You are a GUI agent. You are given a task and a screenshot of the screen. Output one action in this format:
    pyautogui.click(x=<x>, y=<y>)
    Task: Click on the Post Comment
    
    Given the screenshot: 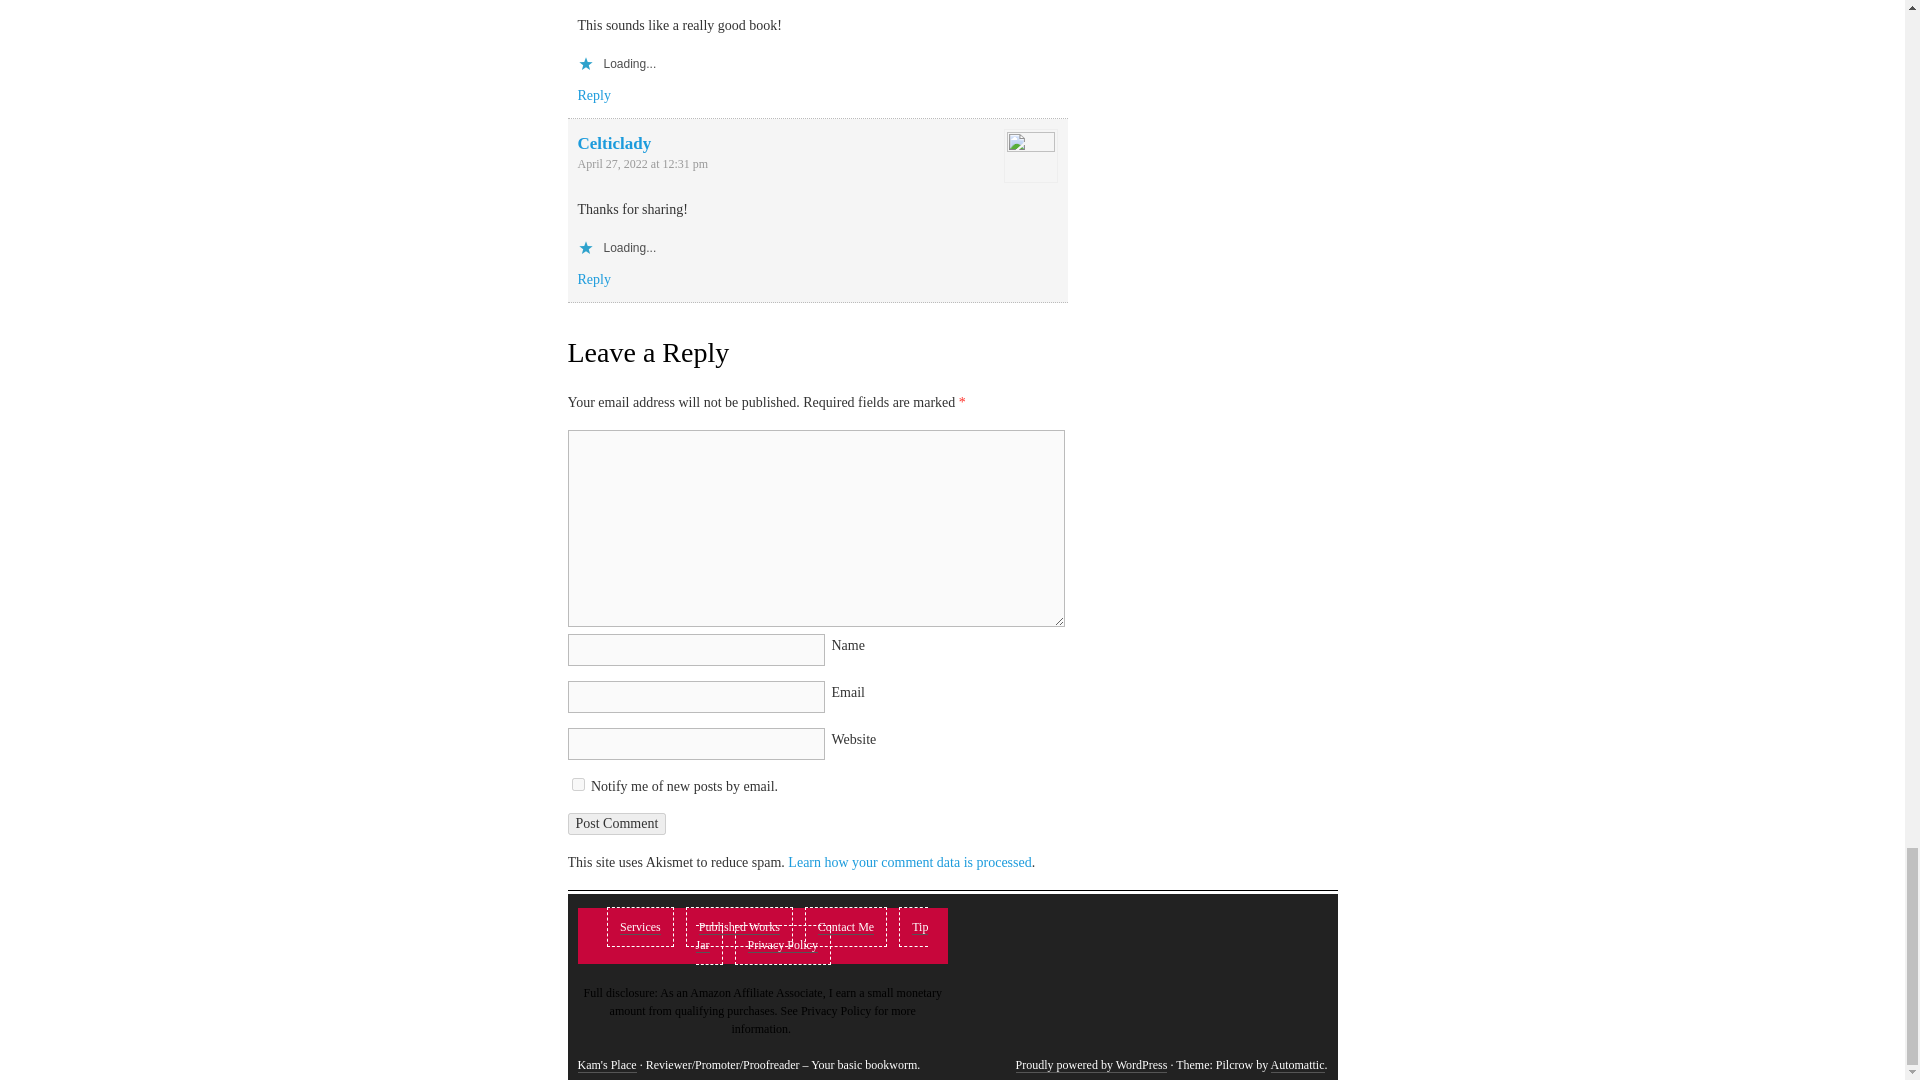 What is the action you would take?
    pyautogui.click(x=617, y=824)
    